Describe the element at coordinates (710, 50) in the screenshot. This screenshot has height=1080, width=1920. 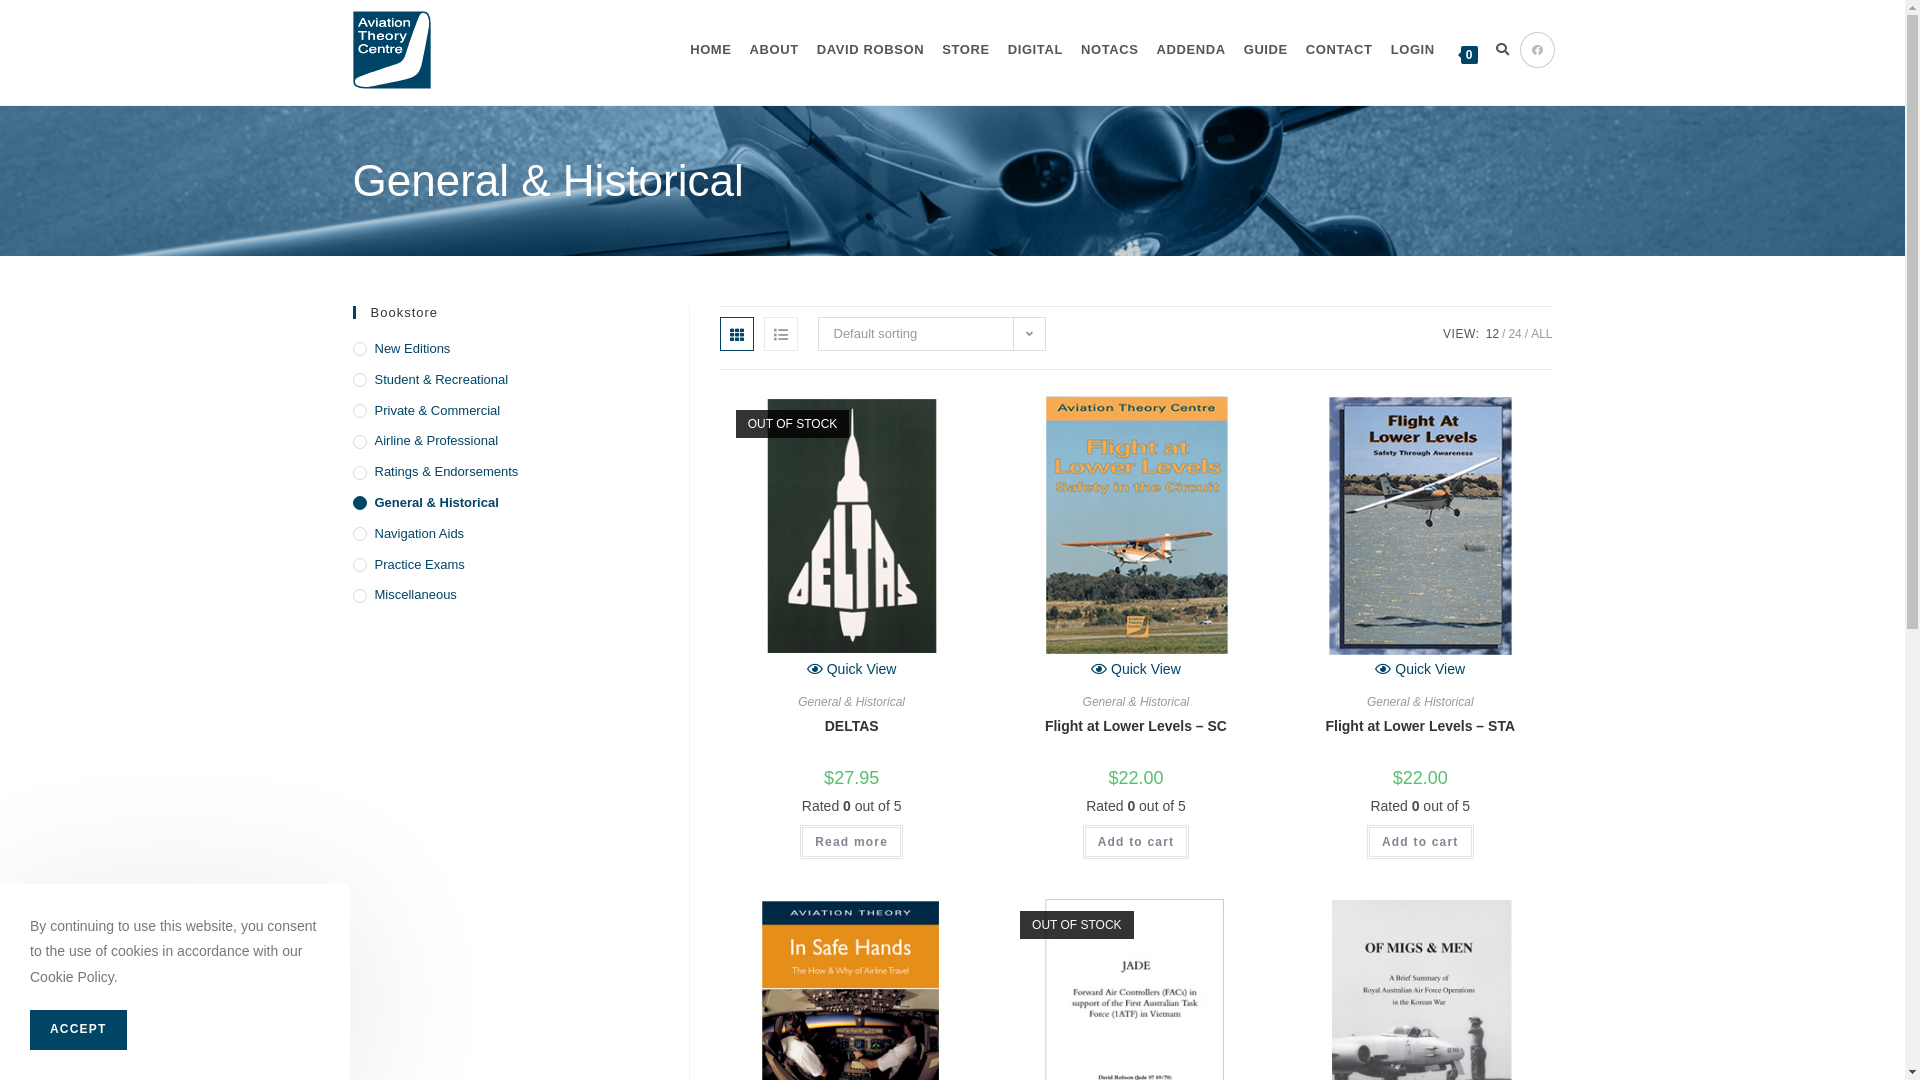
I see `HOME` at that location.